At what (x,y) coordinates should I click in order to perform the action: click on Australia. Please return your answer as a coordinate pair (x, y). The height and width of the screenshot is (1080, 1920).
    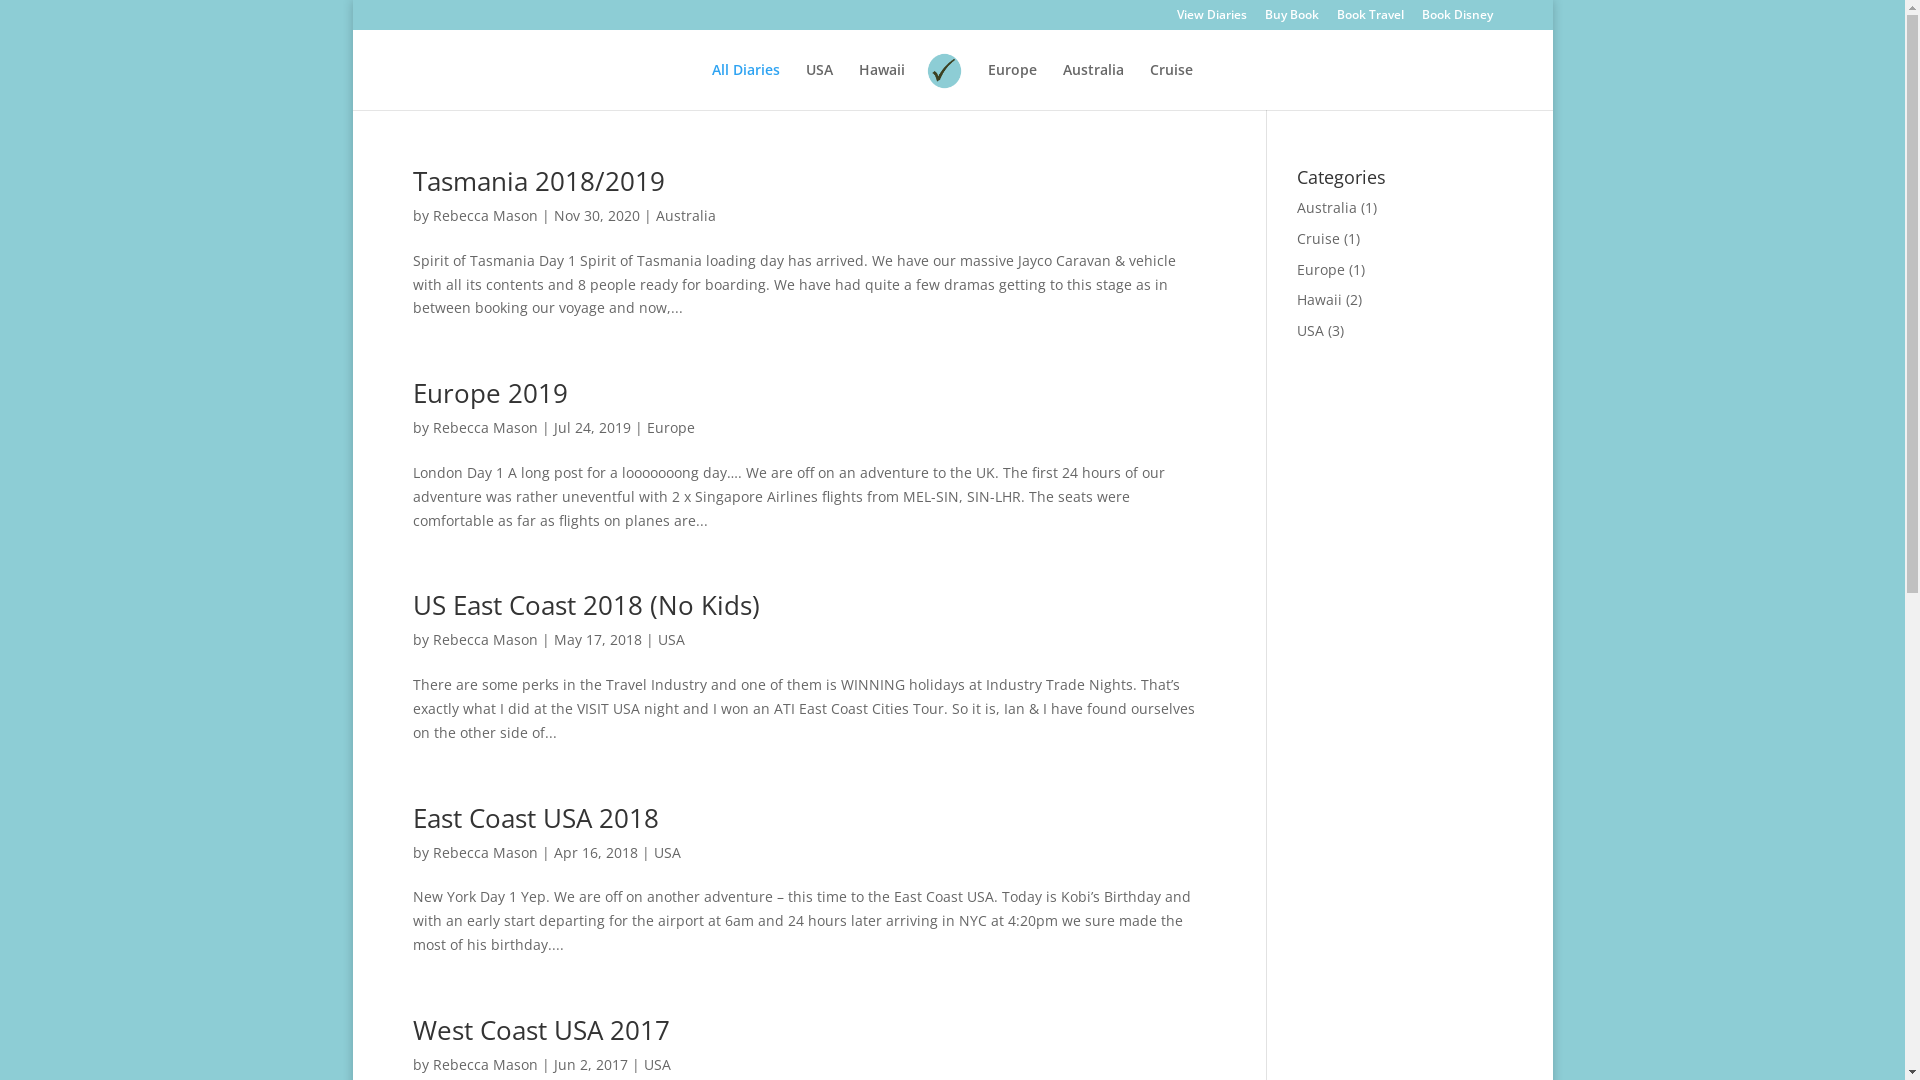
    Looking at the image, I should click on (1094, 86).